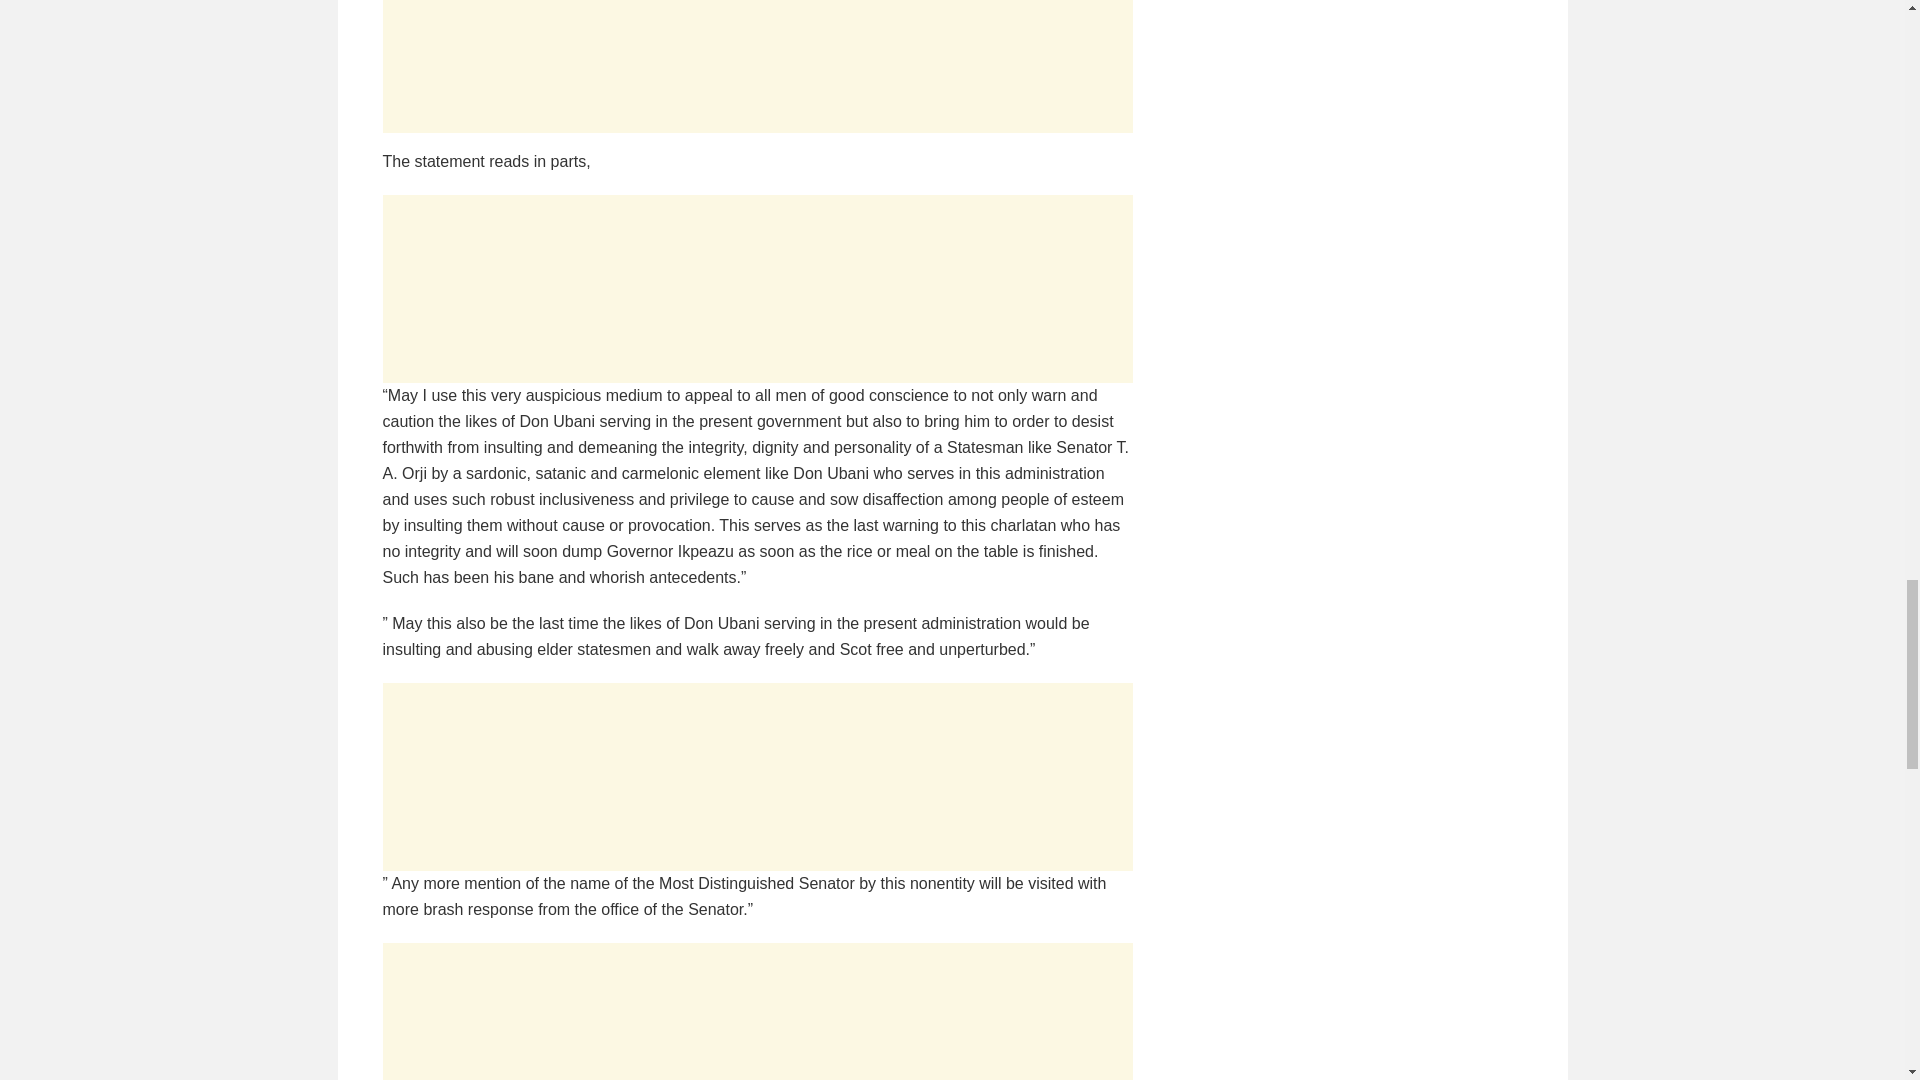 The image size is (1920, 1080). Describe the element at coordinates (757, 1011) in the screenshot. I see `Advertisement` at that location.